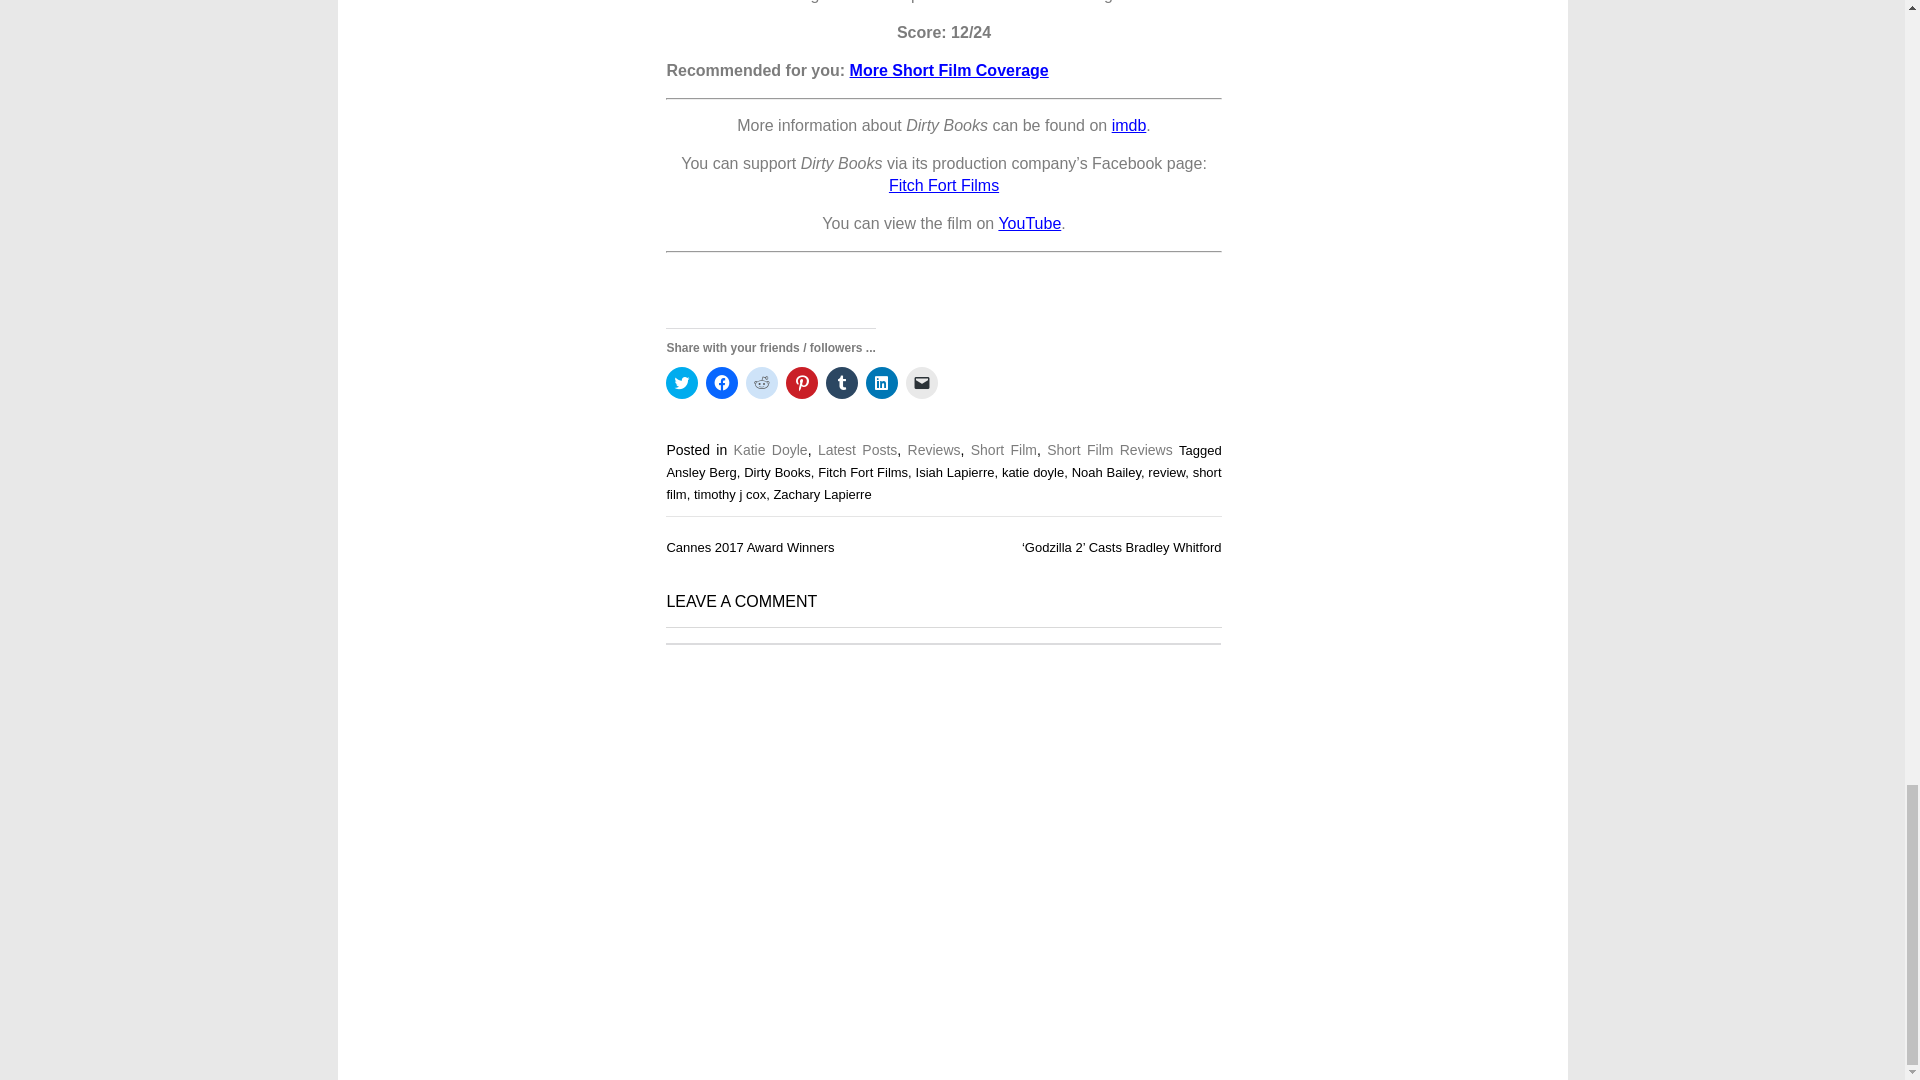 The height and width of the screenshot is (1080, 1920). What do you see at coordinates (943, 186) in the screenshot?
I see `Fitch Fort Films` at bounding box center [943, 186].